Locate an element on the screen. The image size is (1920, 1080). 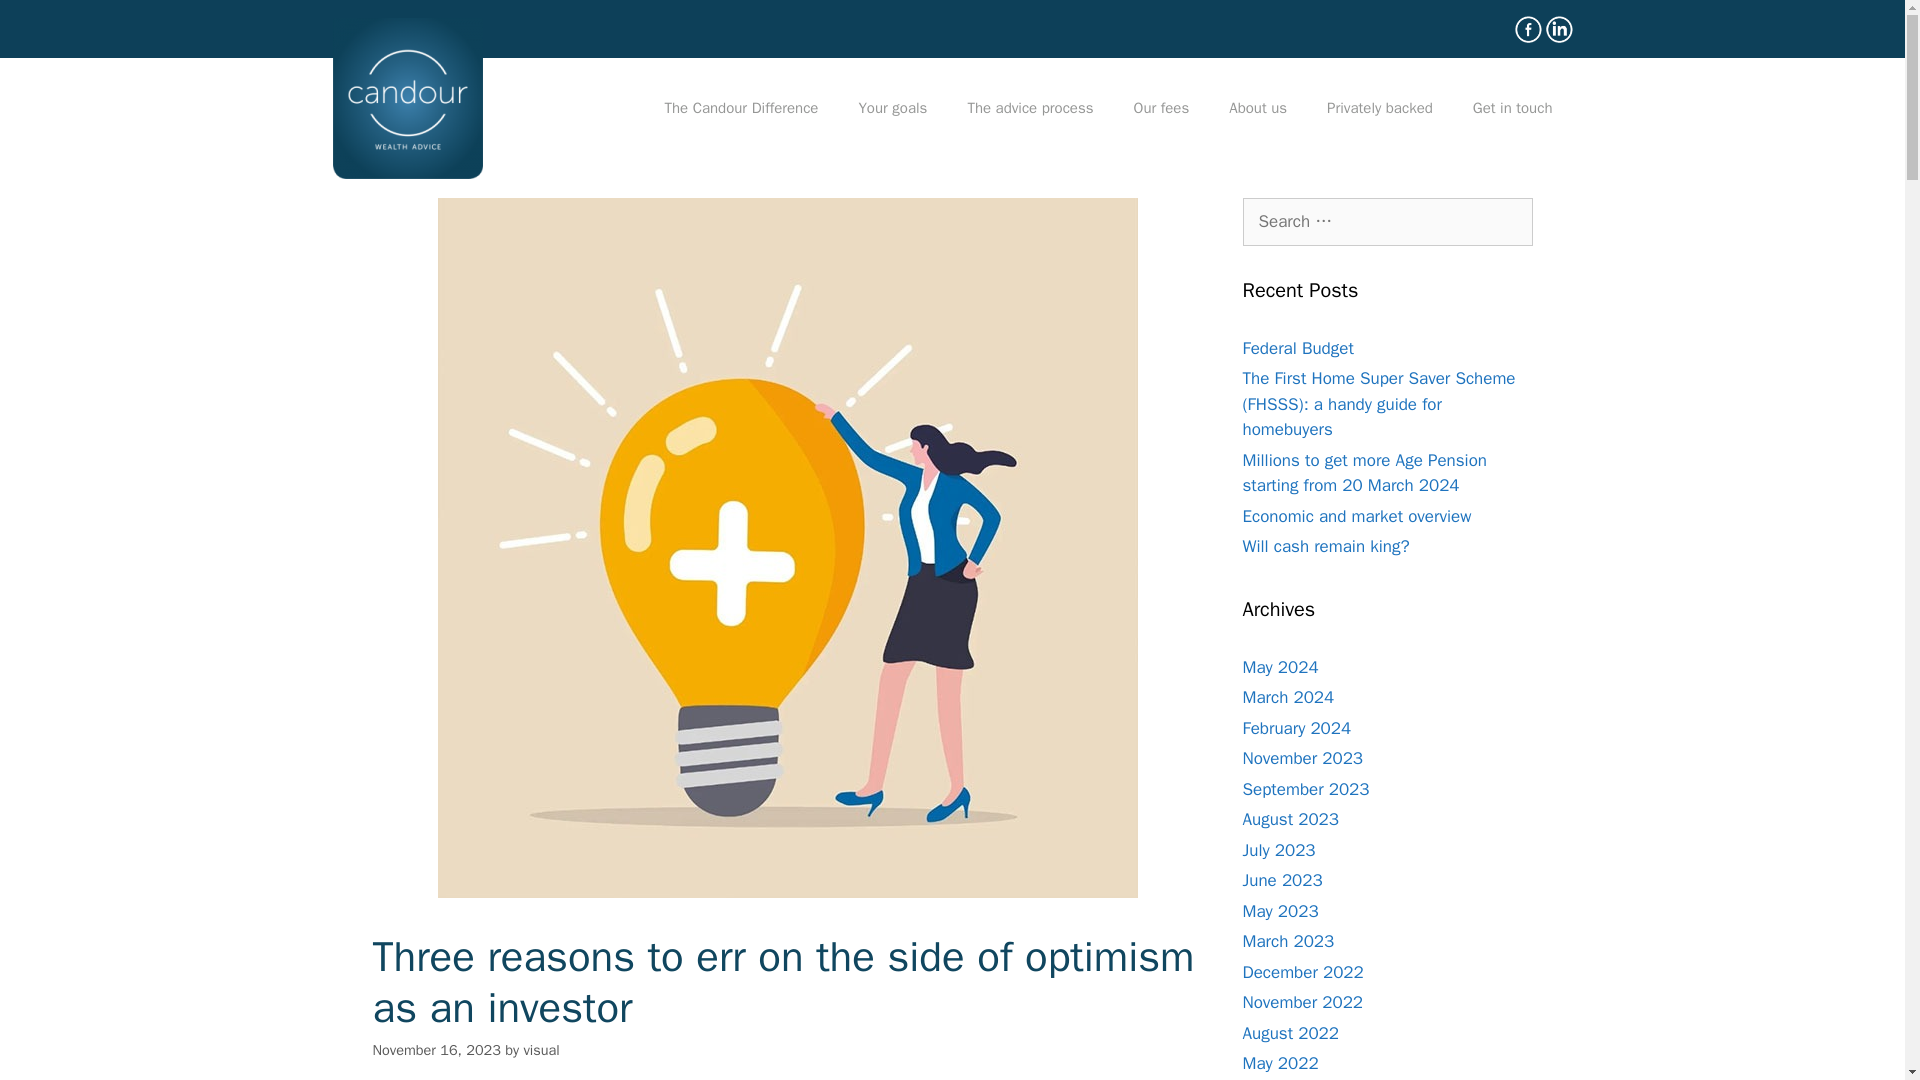
Get in touch is located at coordinates (1512, 108).